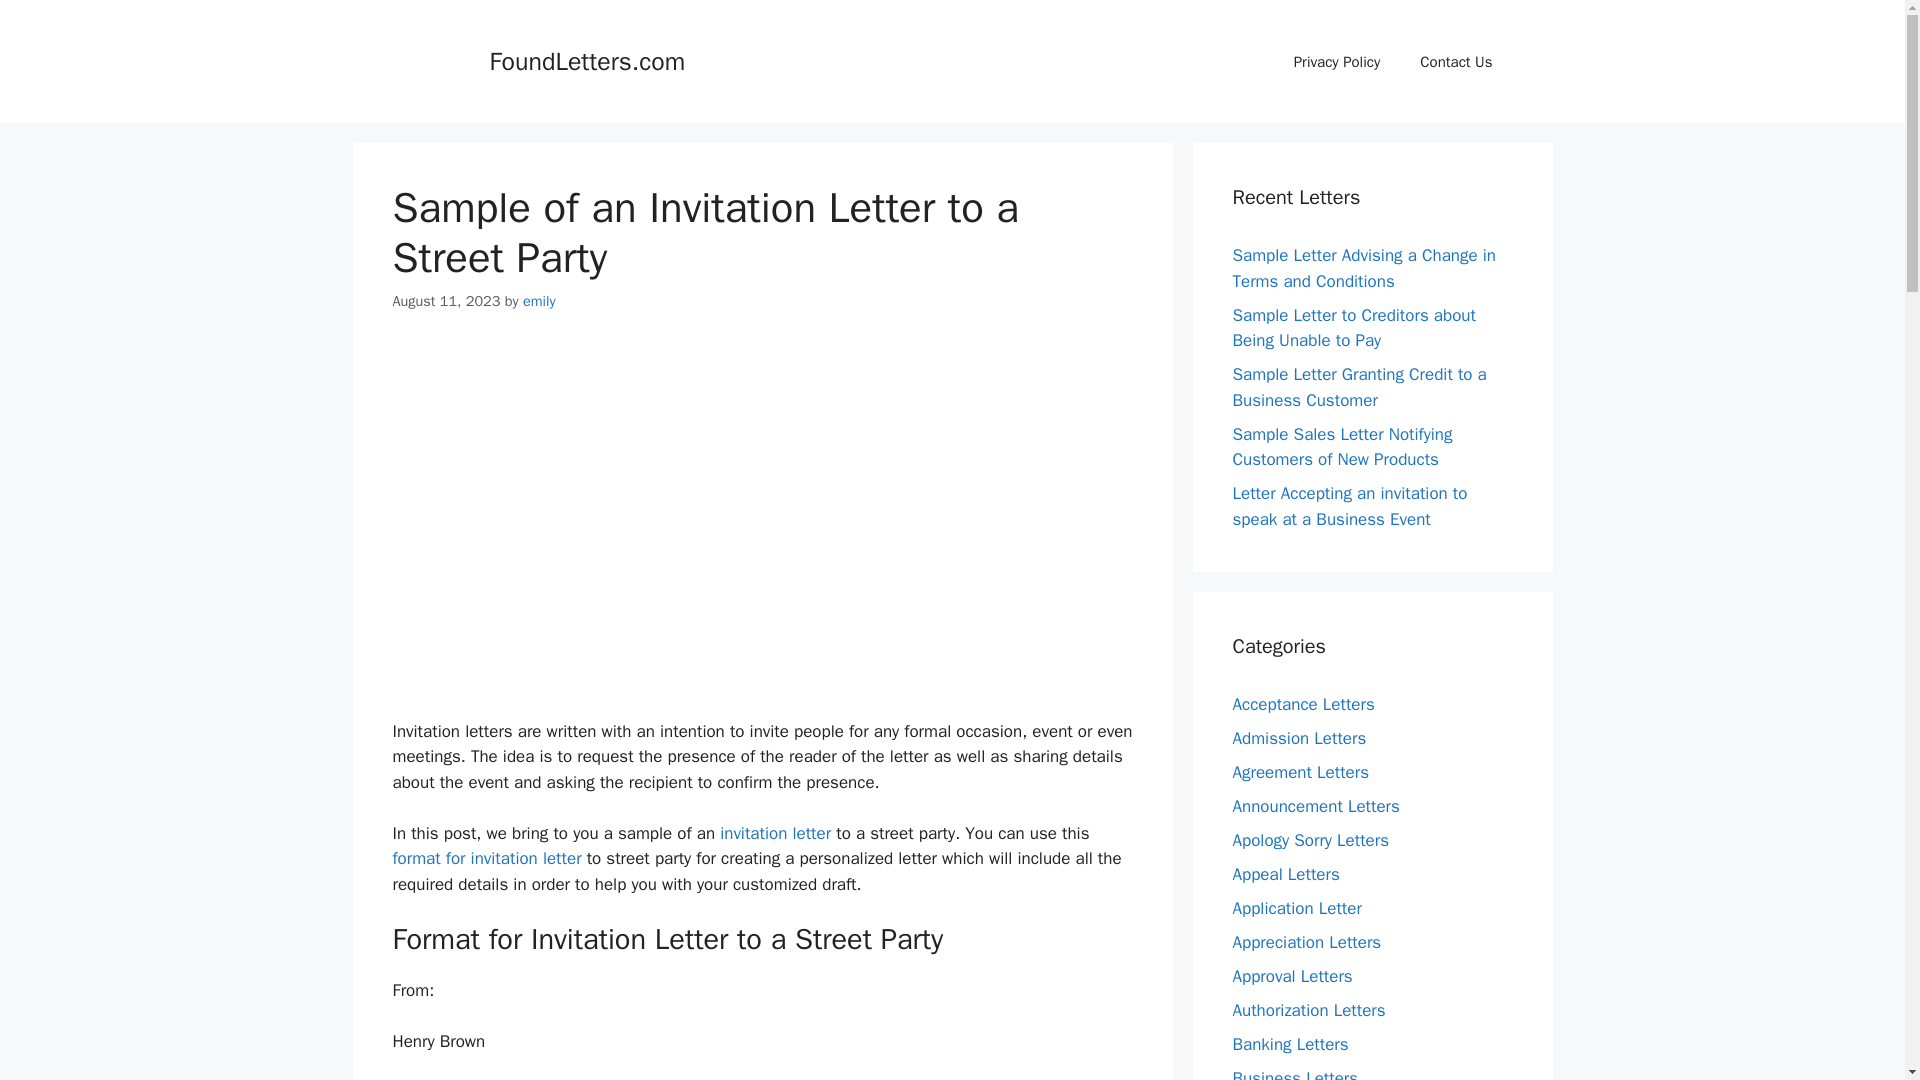 The height and width of the screenshot is (1080, 1920). What do you see at coordinates (1300, 772) in the screenshot?
I see `Agreement Letters` at bounding box center [1300, 772].